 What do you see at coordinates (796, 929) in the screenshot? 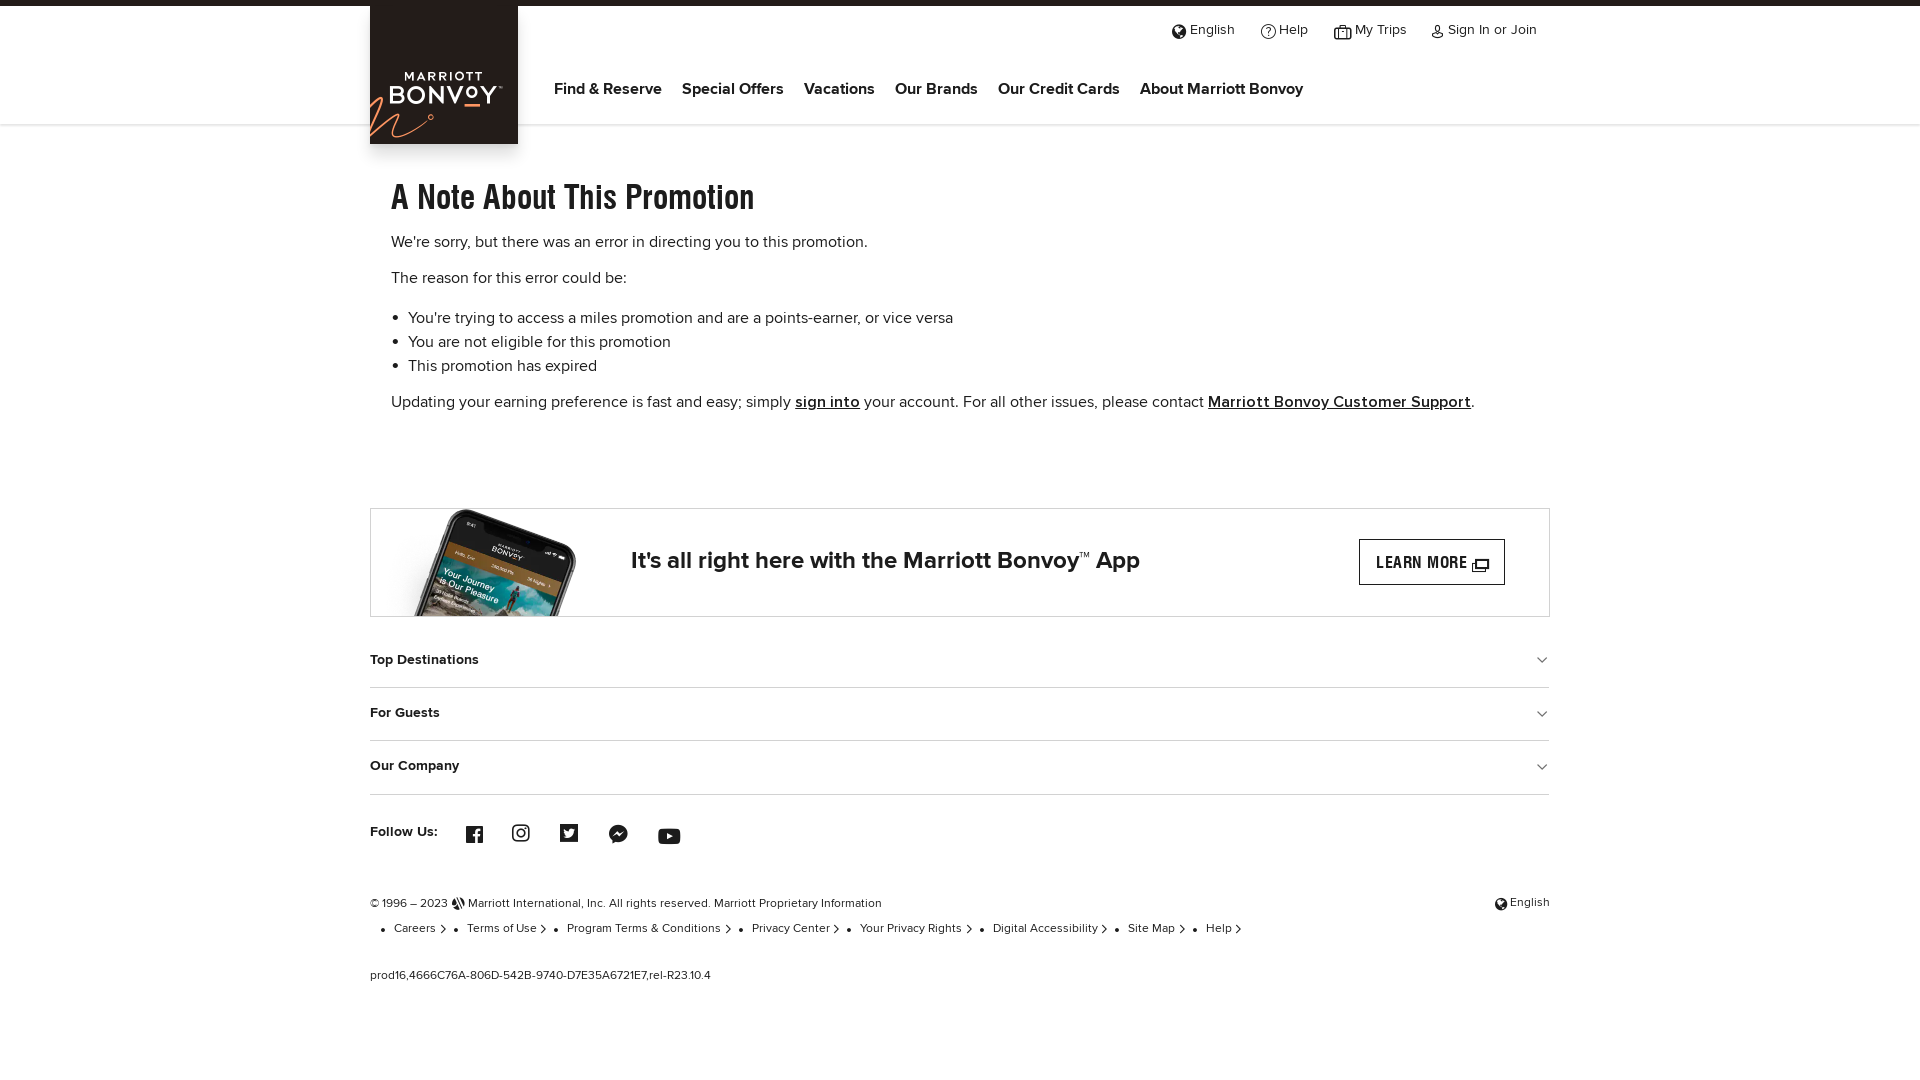
I see `Privacy Center` at bounding box center [796, 929].